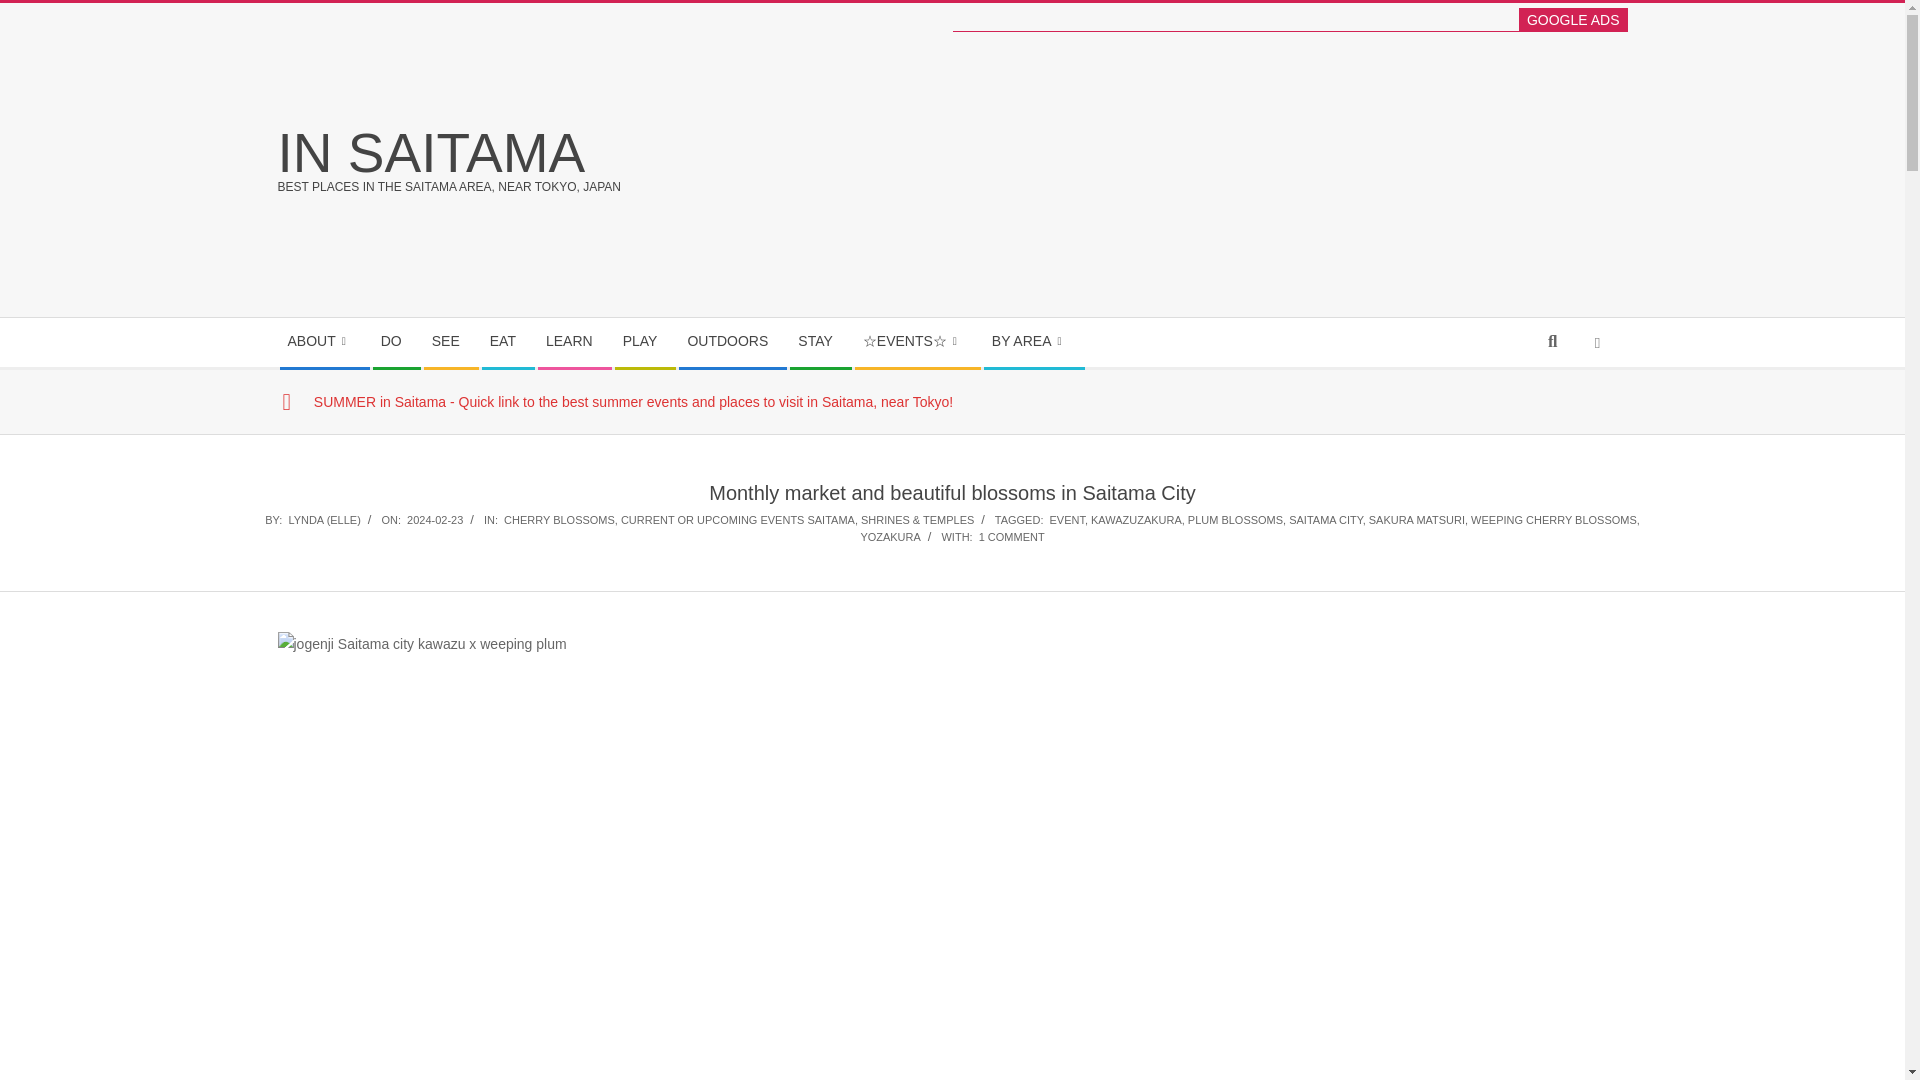 The image size is (1920, 1080). What do you see at coordinates (1034, 342) in the screenshot?
I see `BY AREA` at bounding box center [1034, 342].